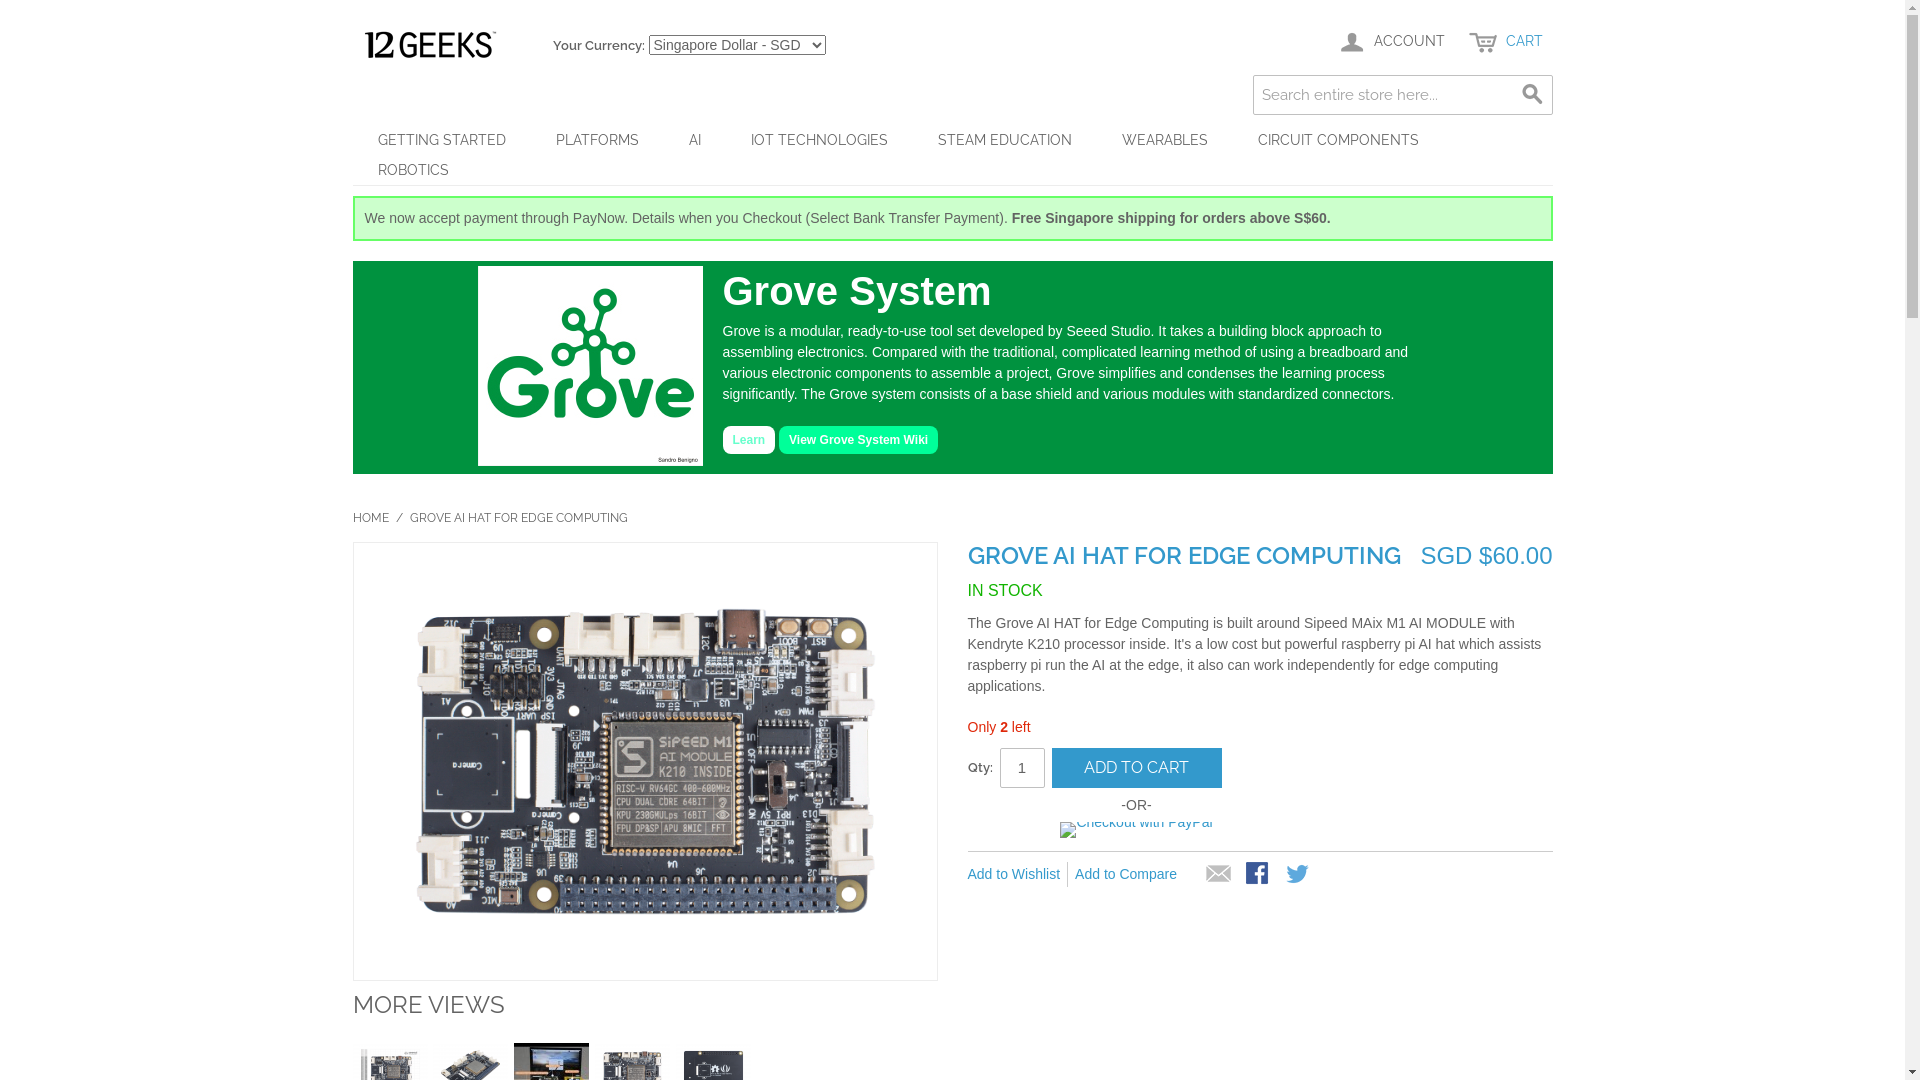  Describe the element at coordinates (1532, 95) in the screenshot. I see `Search` at that location.